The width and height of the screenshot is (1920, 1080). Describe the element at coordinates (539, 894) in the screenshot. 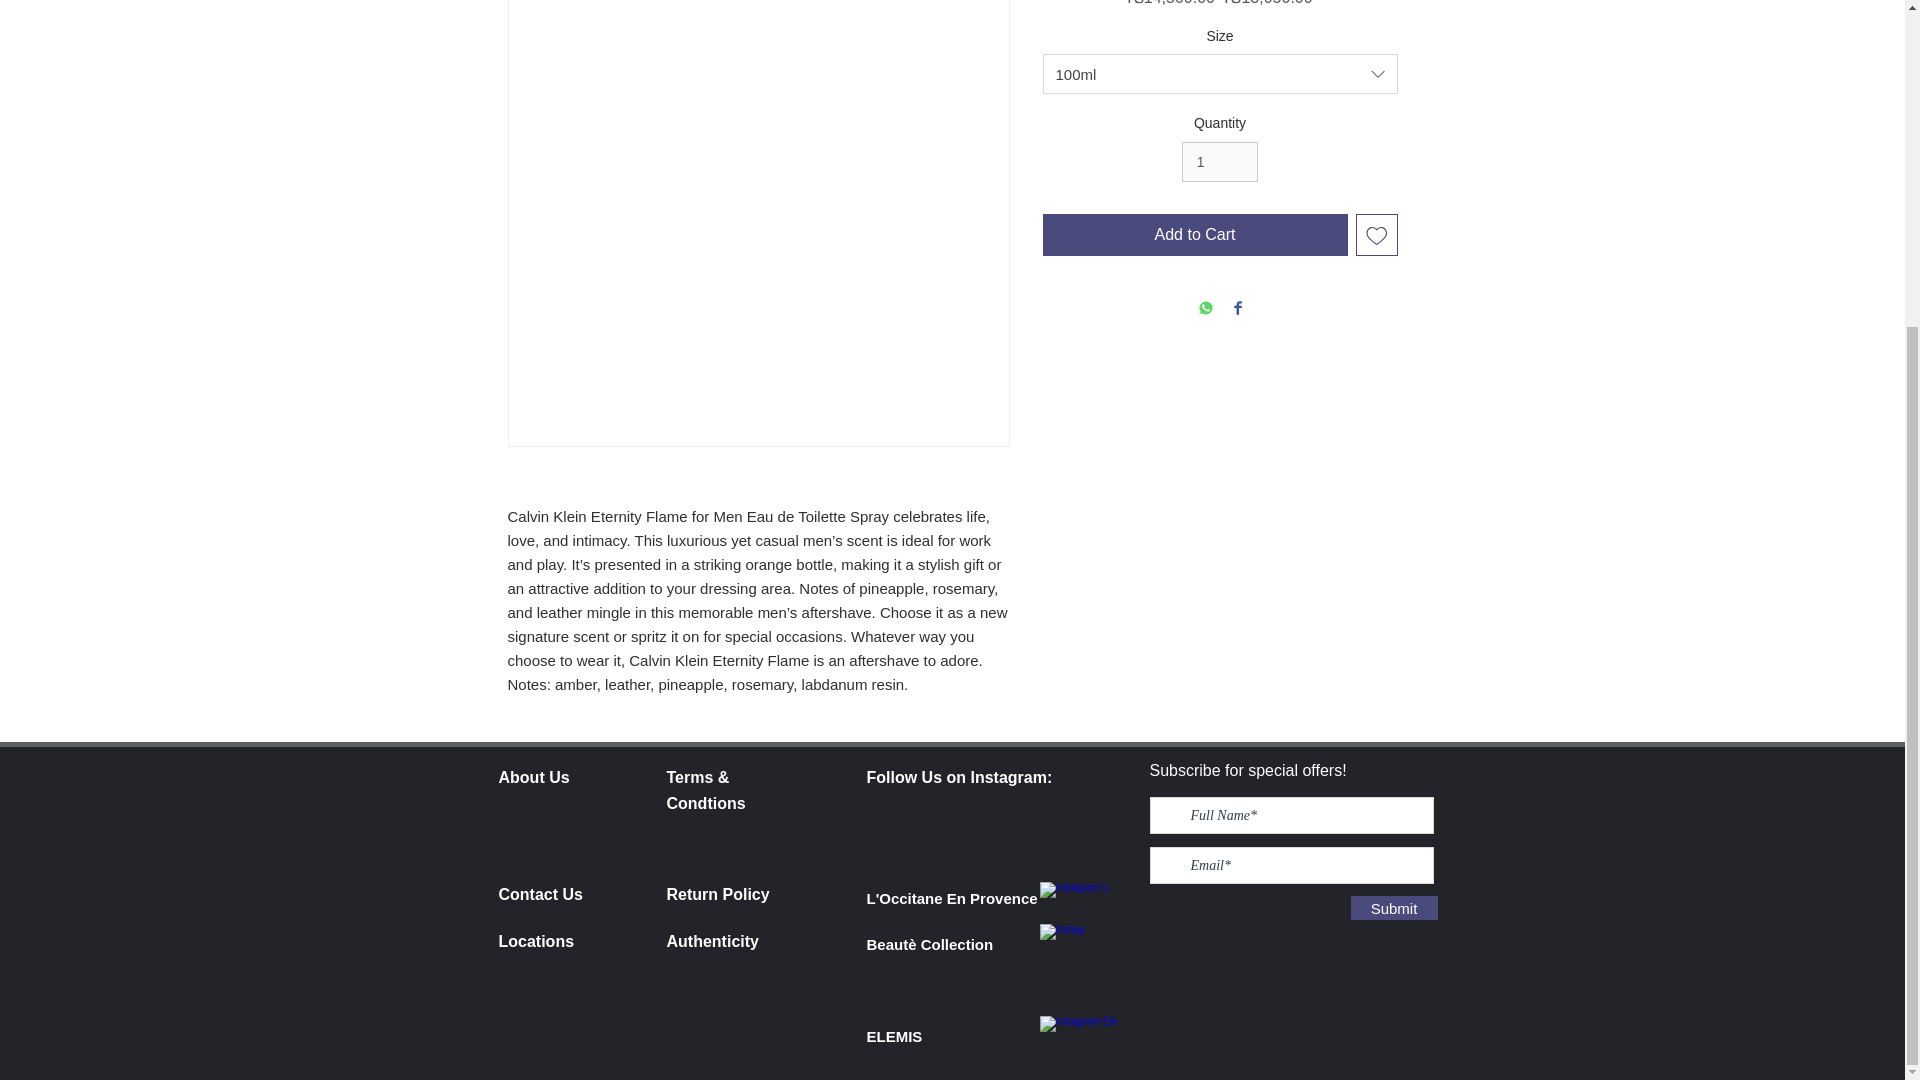

I see `Contact Us` at that location.